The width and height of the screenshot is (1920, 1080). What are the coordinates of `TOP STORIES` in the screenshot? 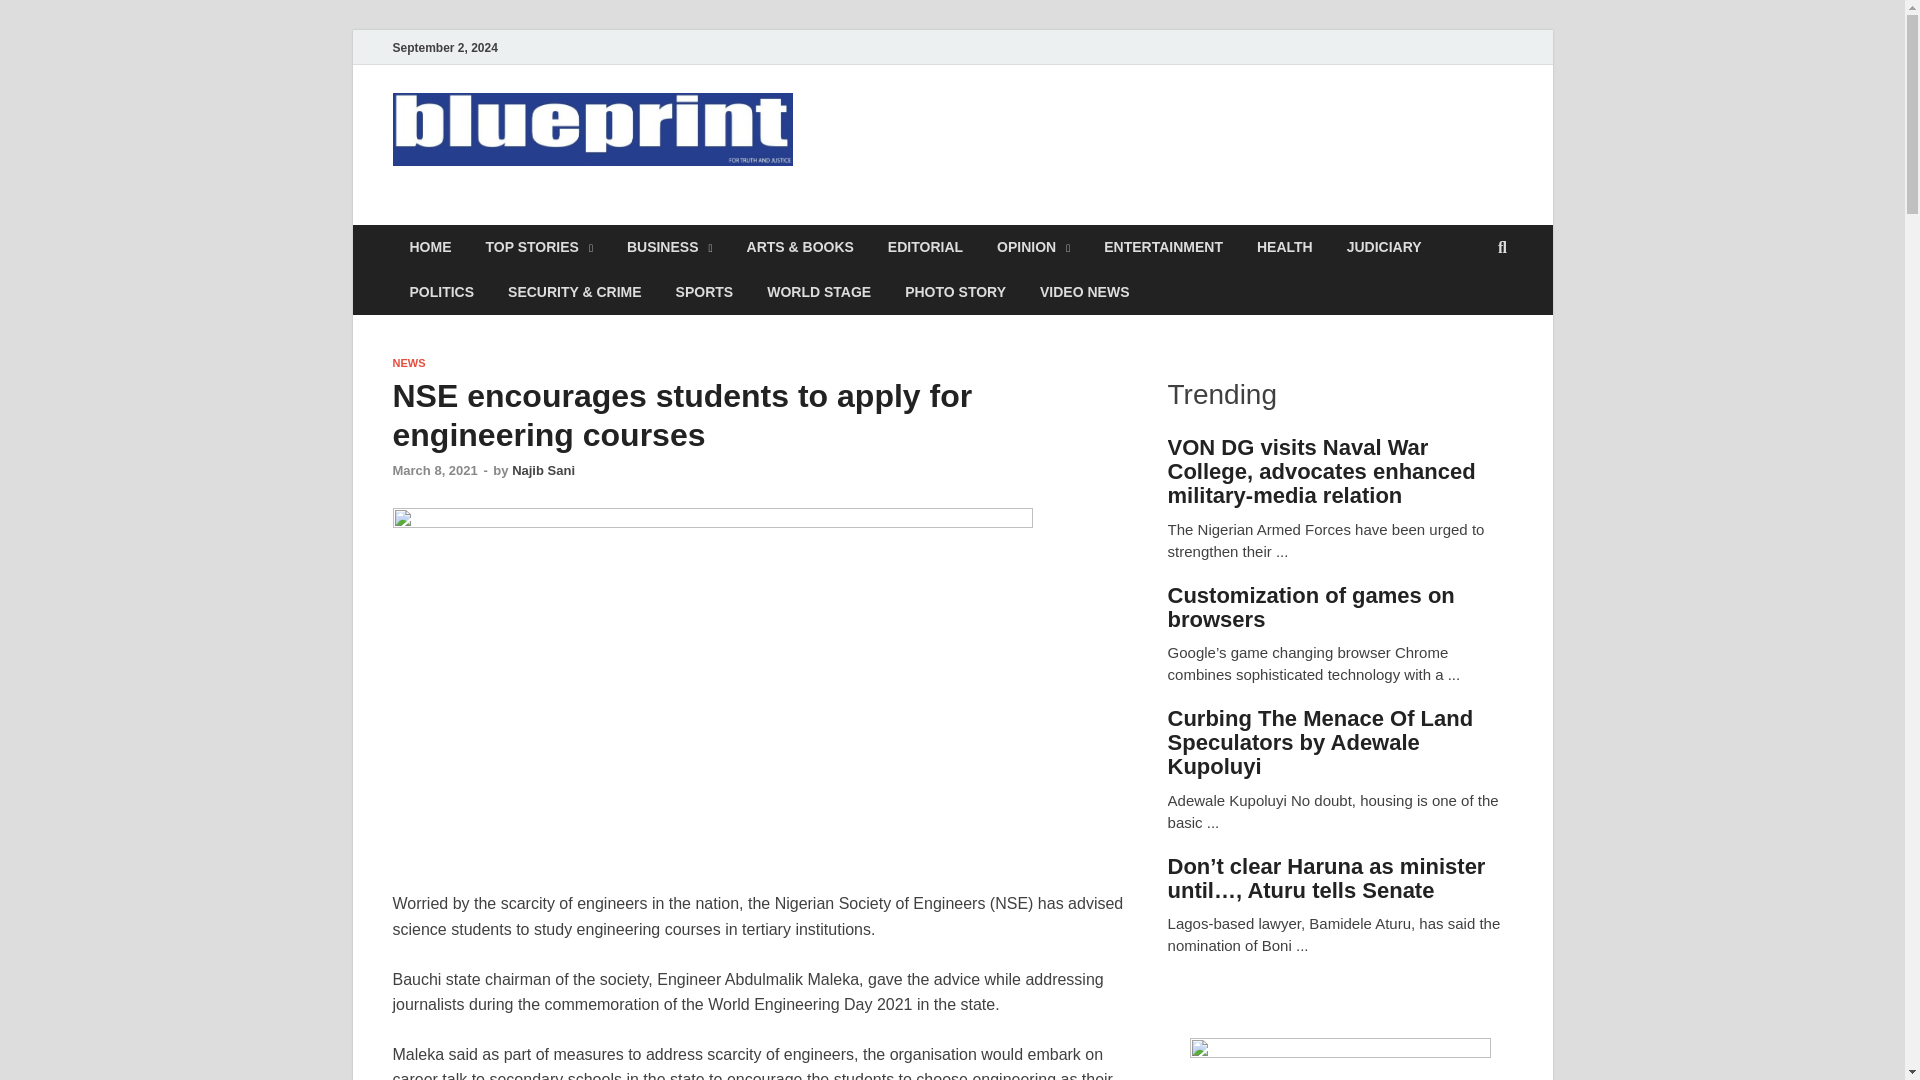 It's located at (538, 247).